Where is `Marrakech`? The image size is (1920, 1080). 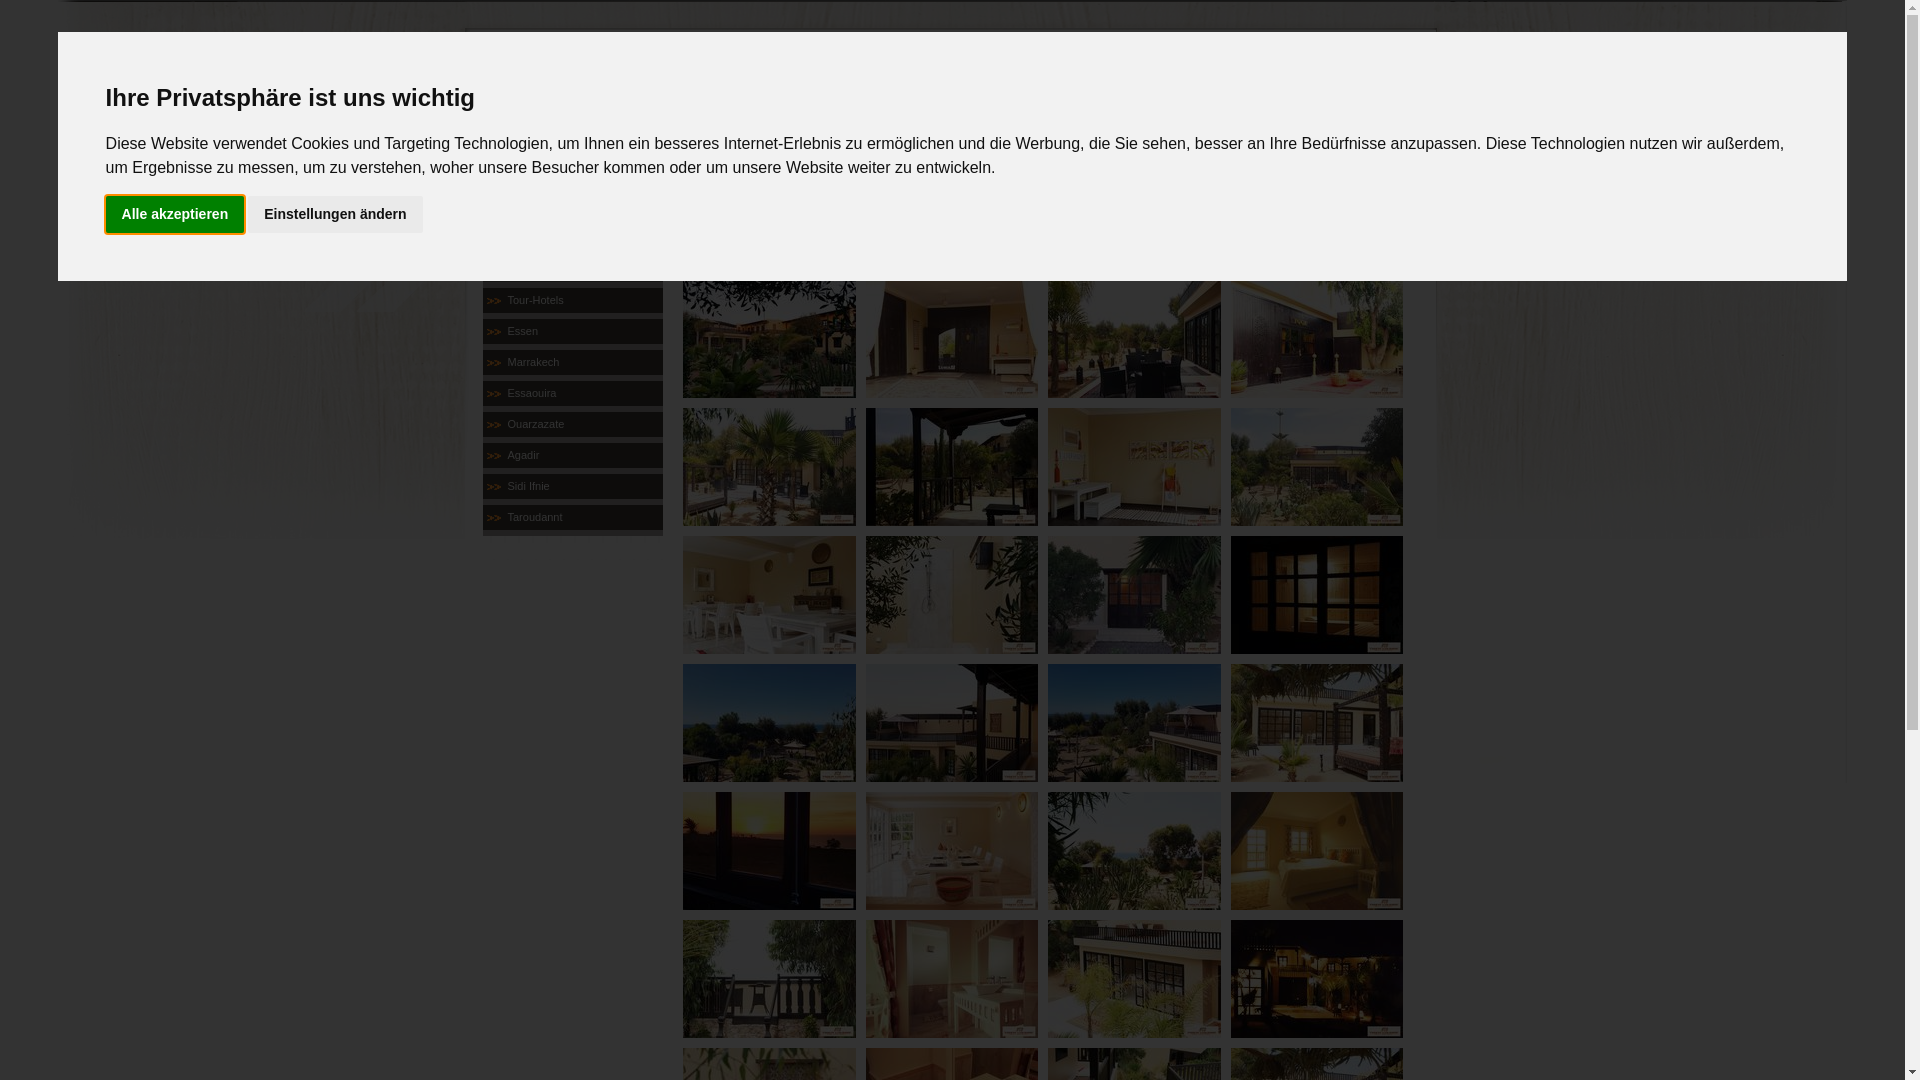 Marrakech is located at coordinates (572, 362).